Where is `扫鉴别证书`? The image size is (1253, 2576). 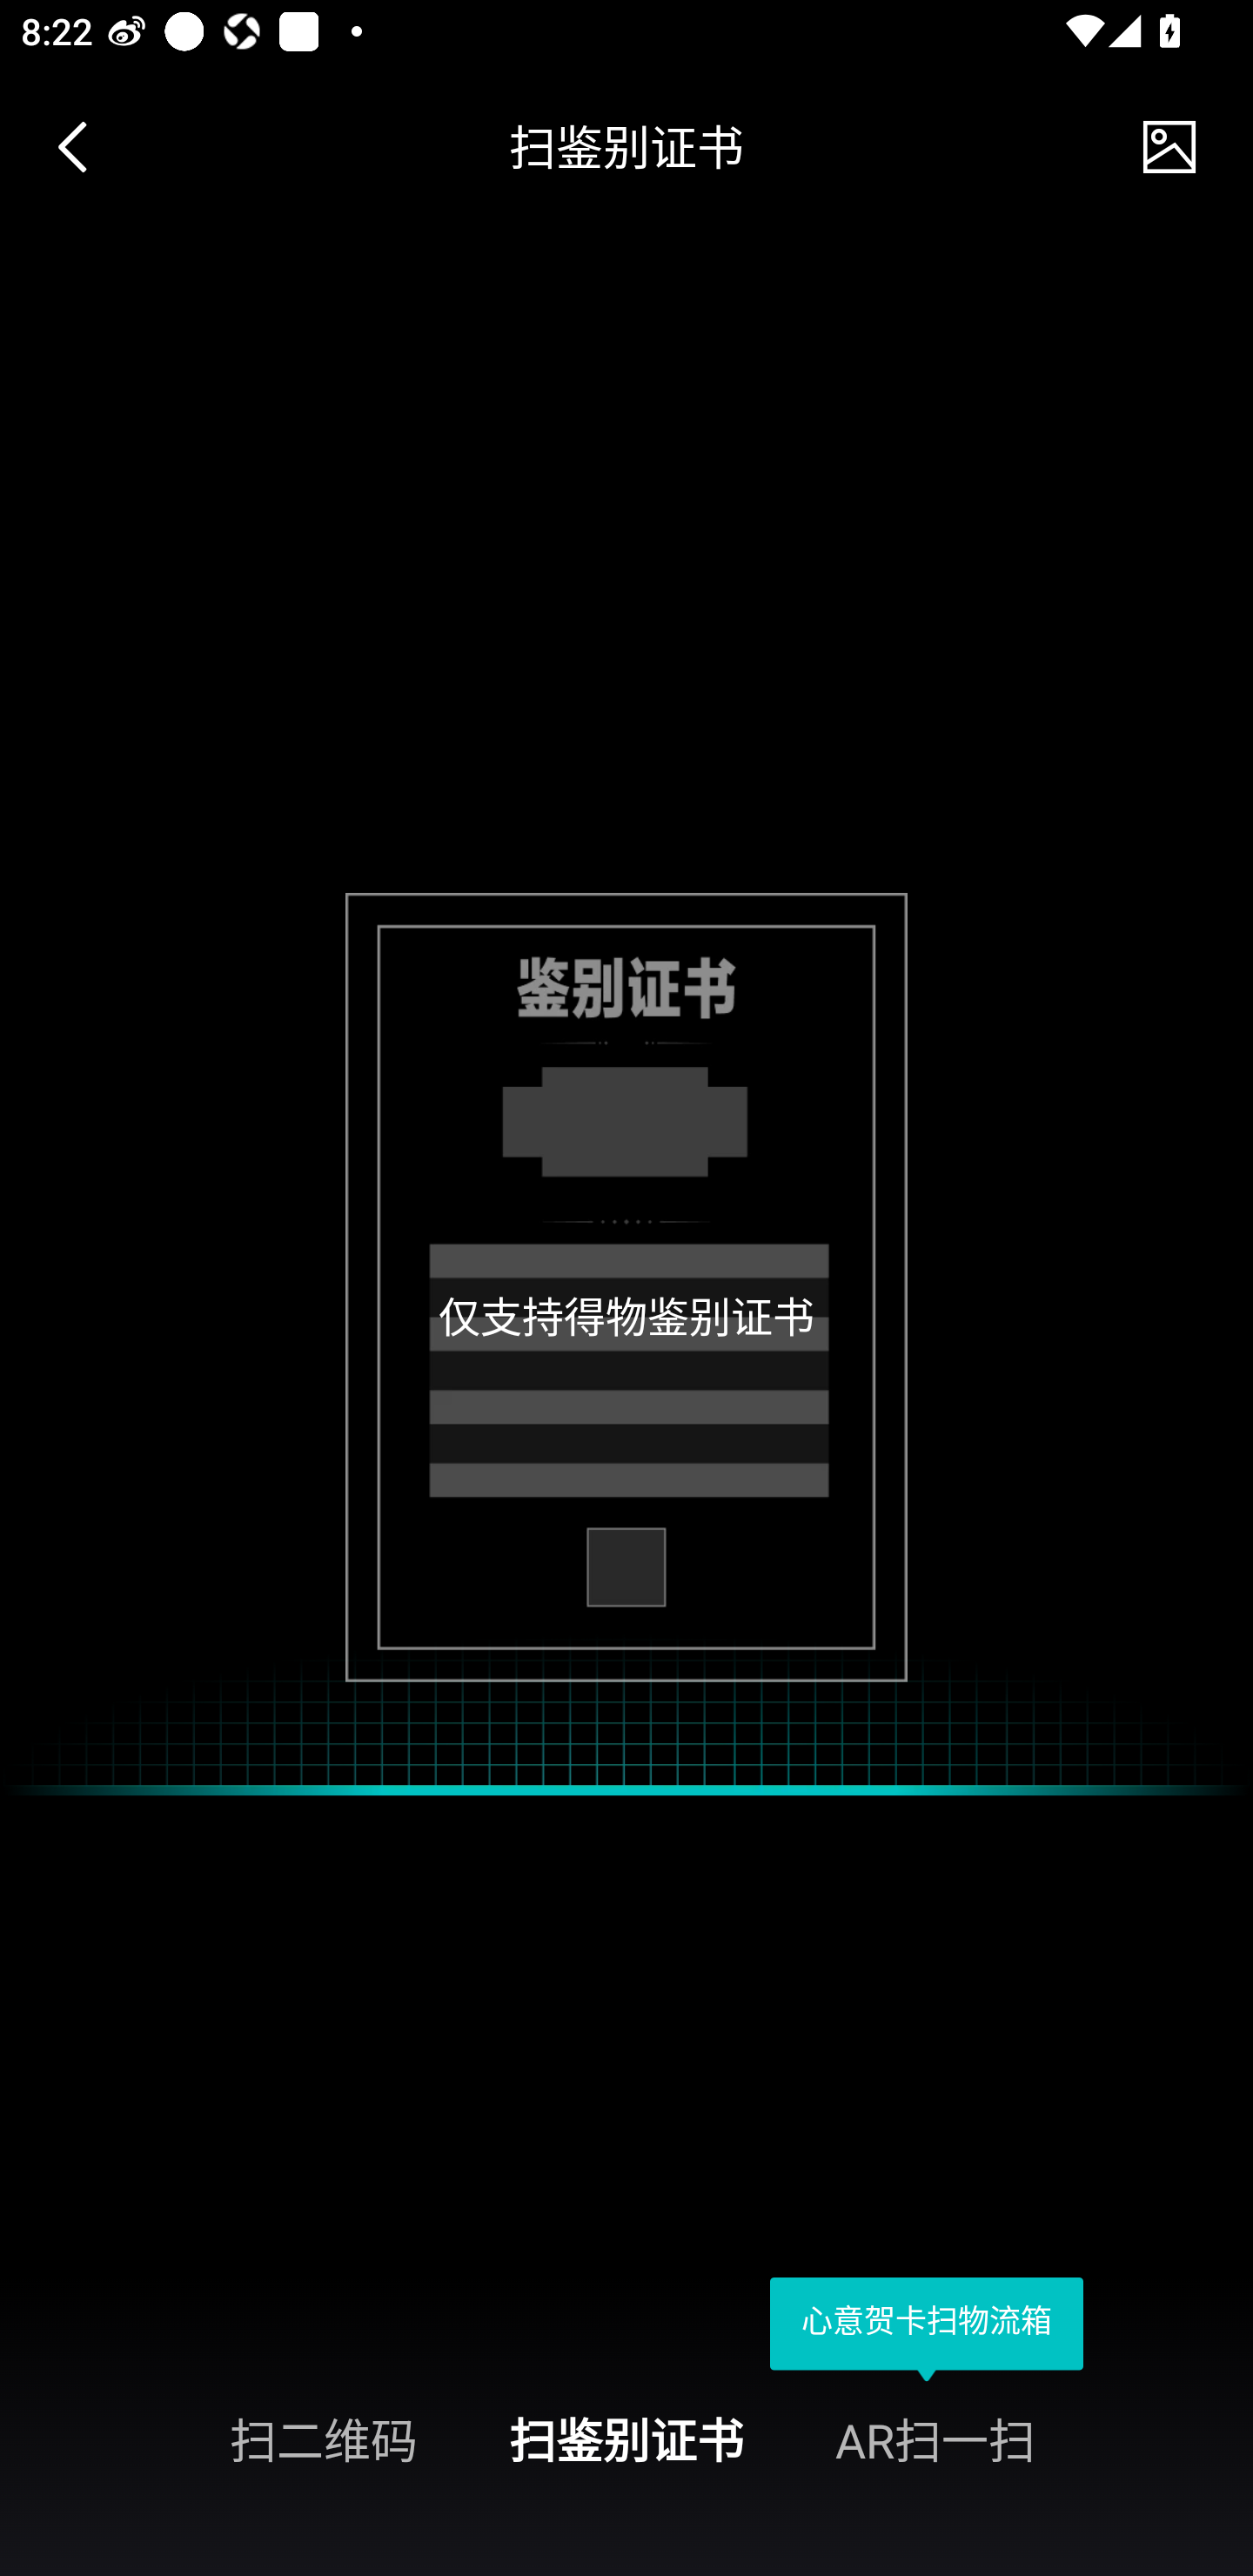
扫鉴别证书 is located at coordinates (626, 2438).